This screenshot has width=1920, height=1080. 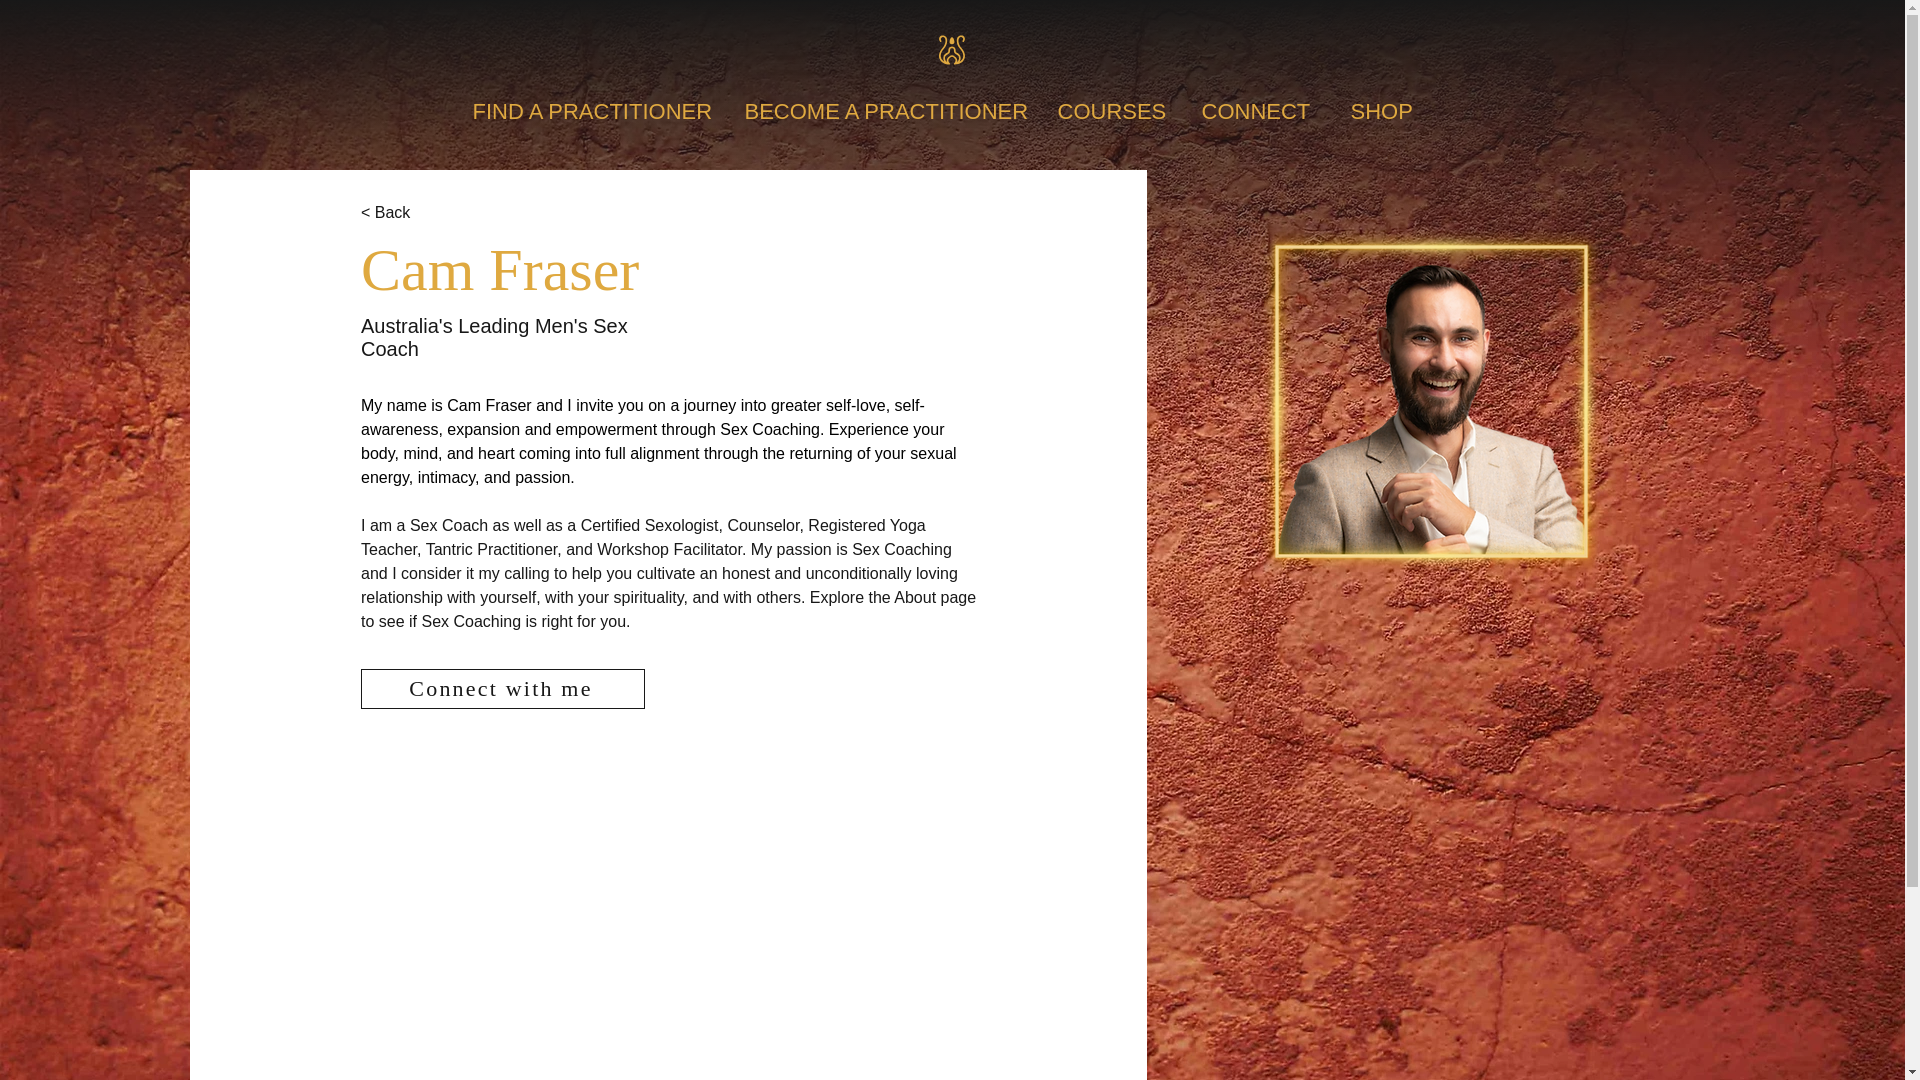 What do you see at coordinates (1120, 111) in the screenshot?
I see `COURSES` at bounding box center [1120, 111].